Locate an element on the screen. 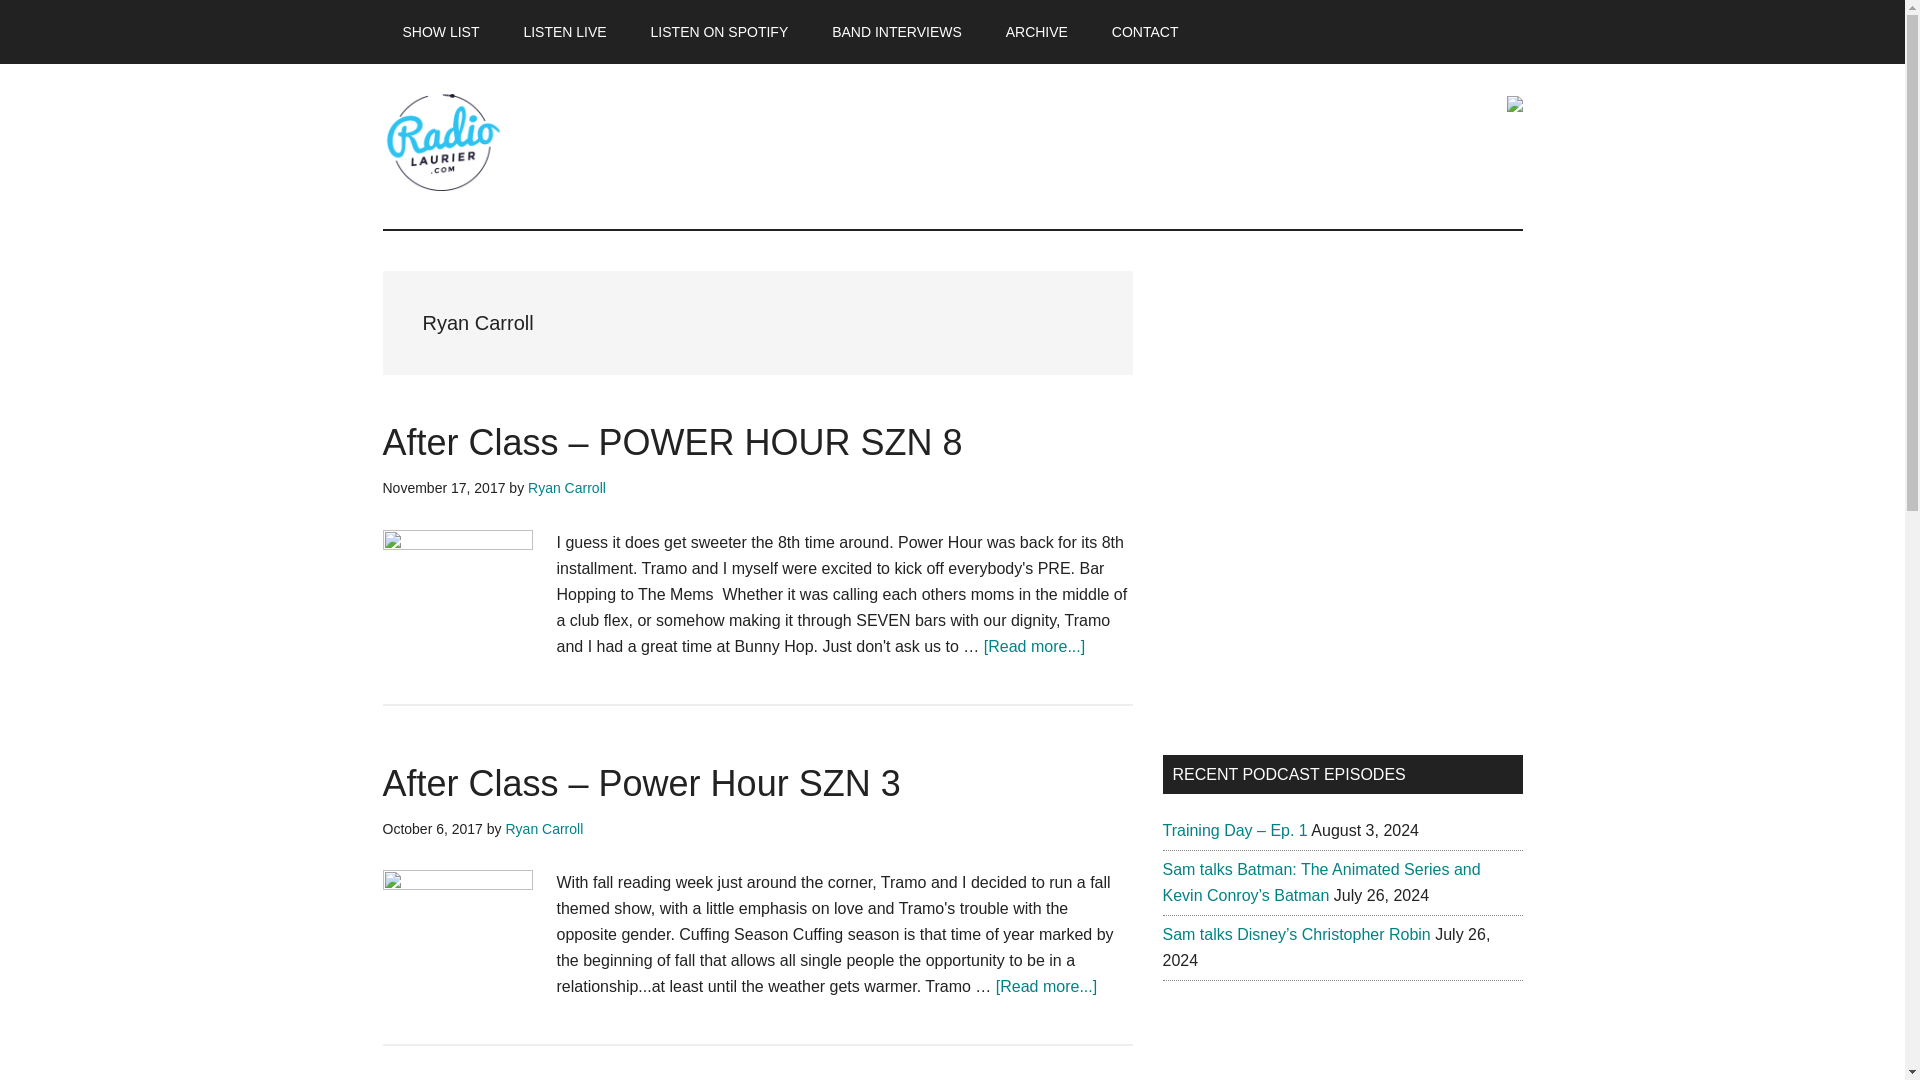 This screenshot has width=1920, height=1080. ARCHIVE is located at coordinates (1037, 32).